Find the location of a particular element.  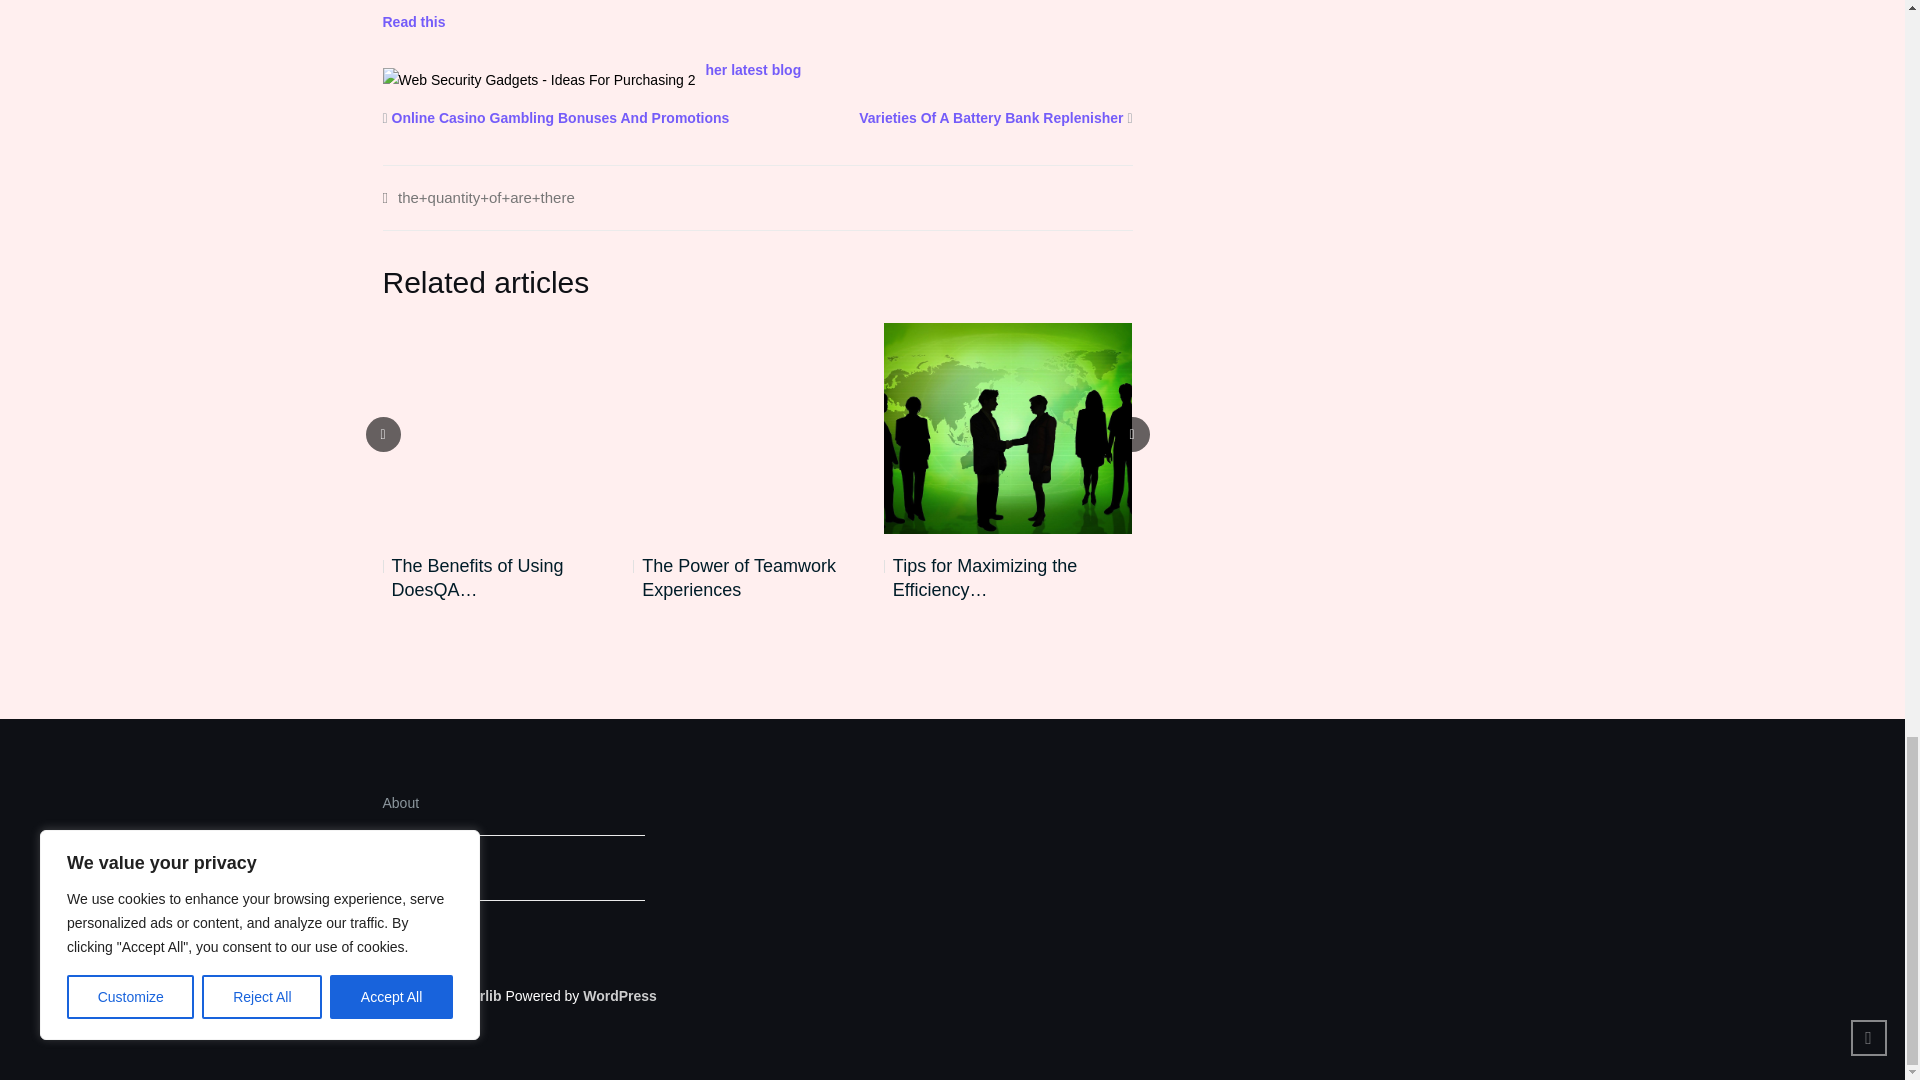

her latest blog is located at coordinates (754, 68).